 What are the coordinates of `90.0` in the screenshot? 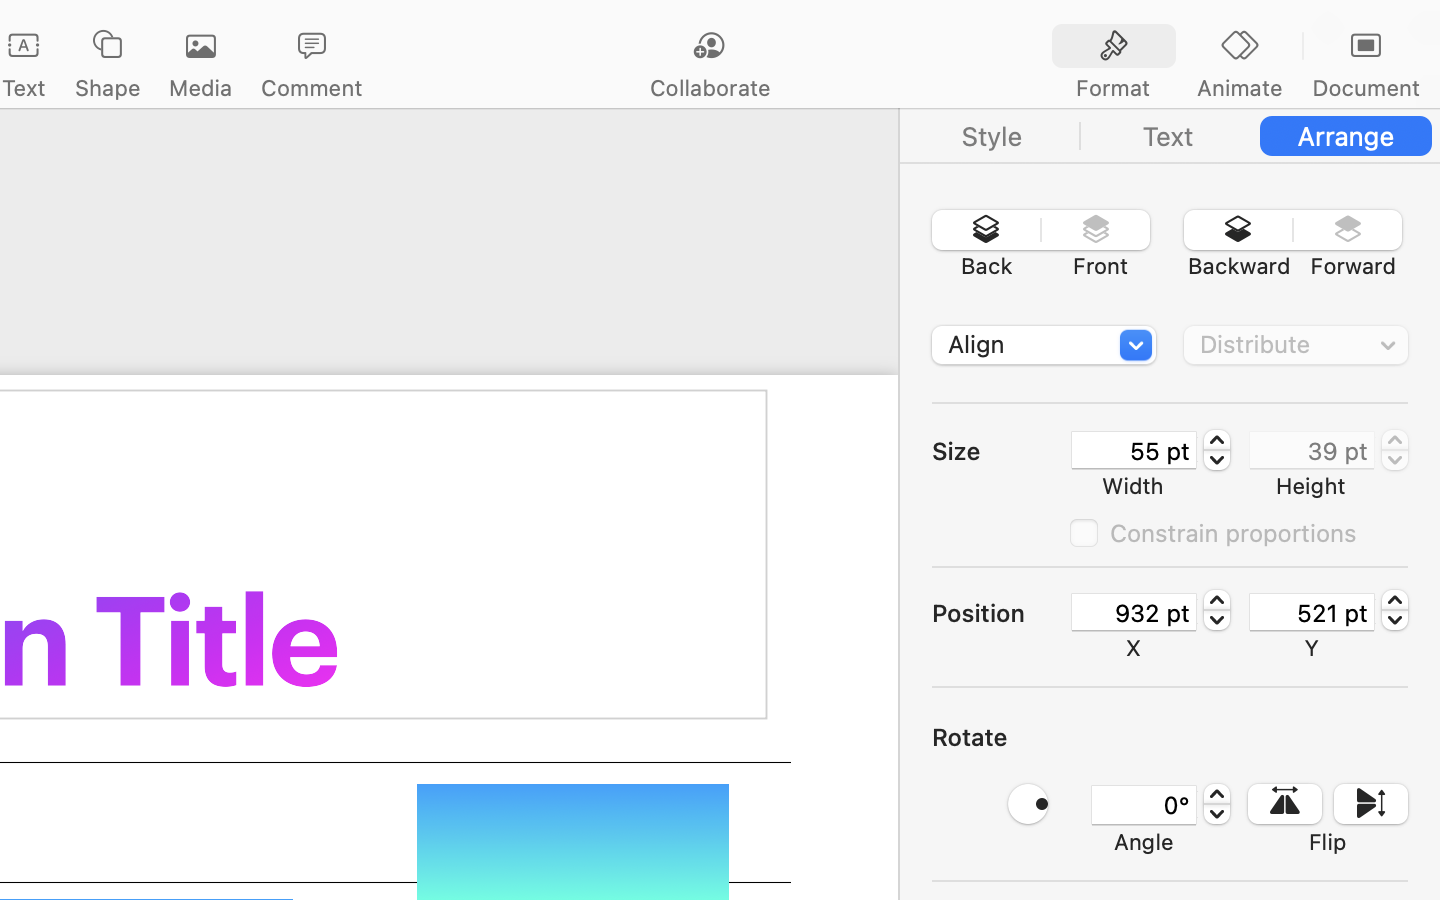 It's located at (1028, 804).